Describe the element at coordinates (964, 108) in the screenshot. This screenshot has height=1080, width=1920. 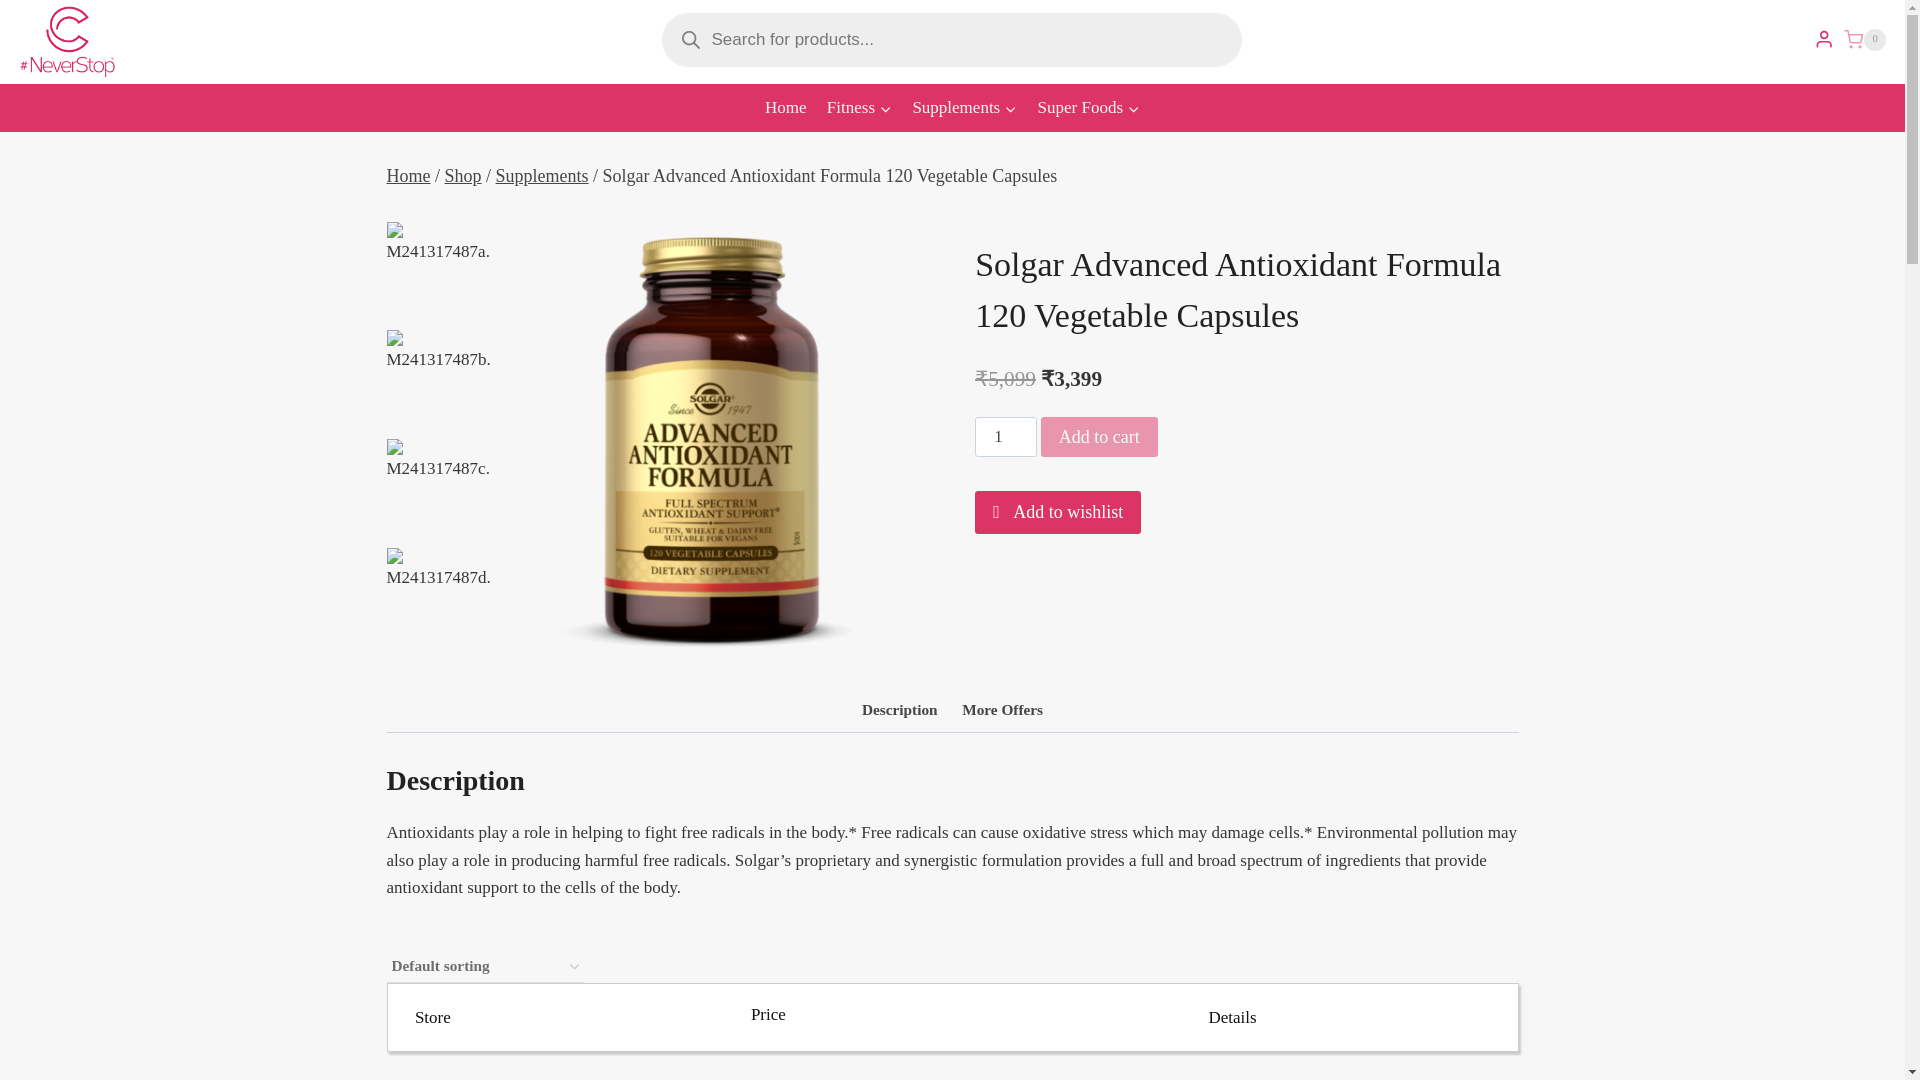
I see `Supplements` at that location.